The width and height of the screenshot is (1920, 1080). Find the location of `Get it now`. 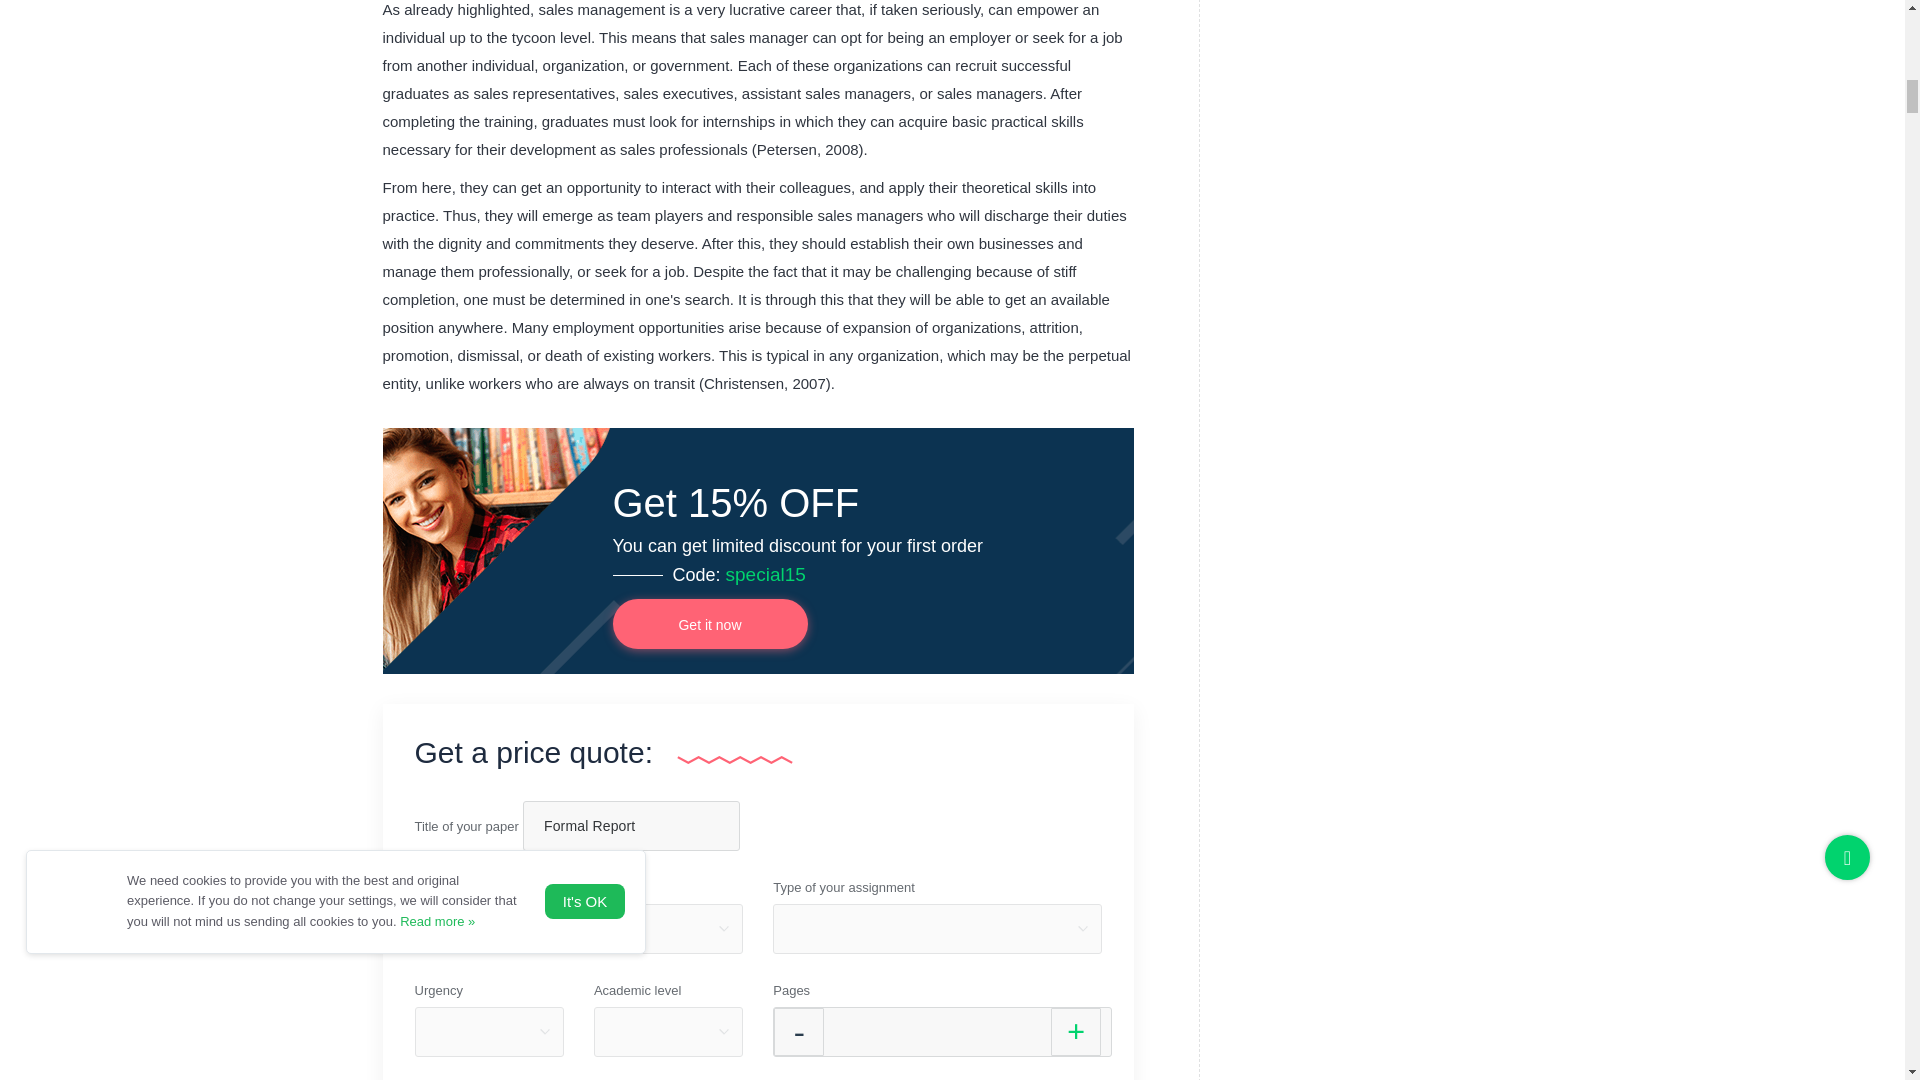

Get it now is located at coordinates (709, 624).